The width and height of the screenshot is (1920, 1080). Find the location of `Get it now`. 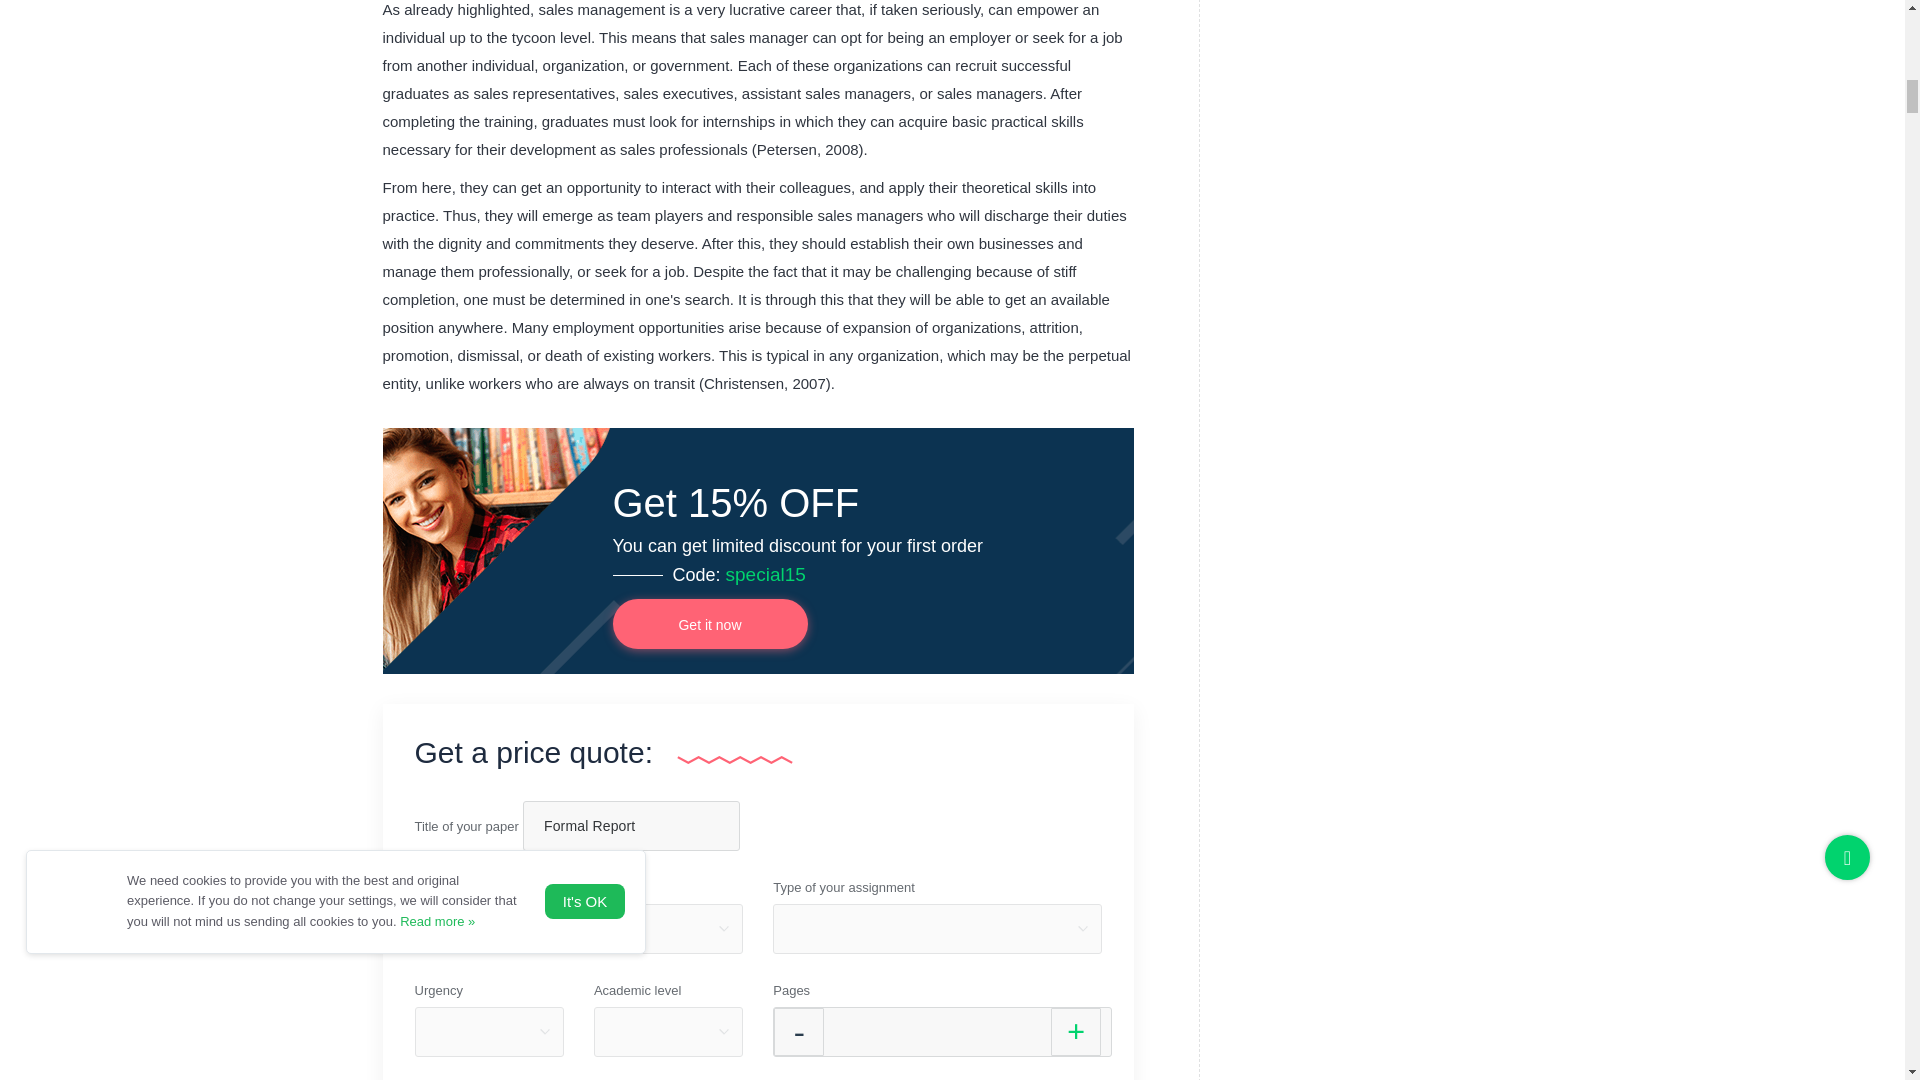

Get it now is located at coordinates (709, 624).